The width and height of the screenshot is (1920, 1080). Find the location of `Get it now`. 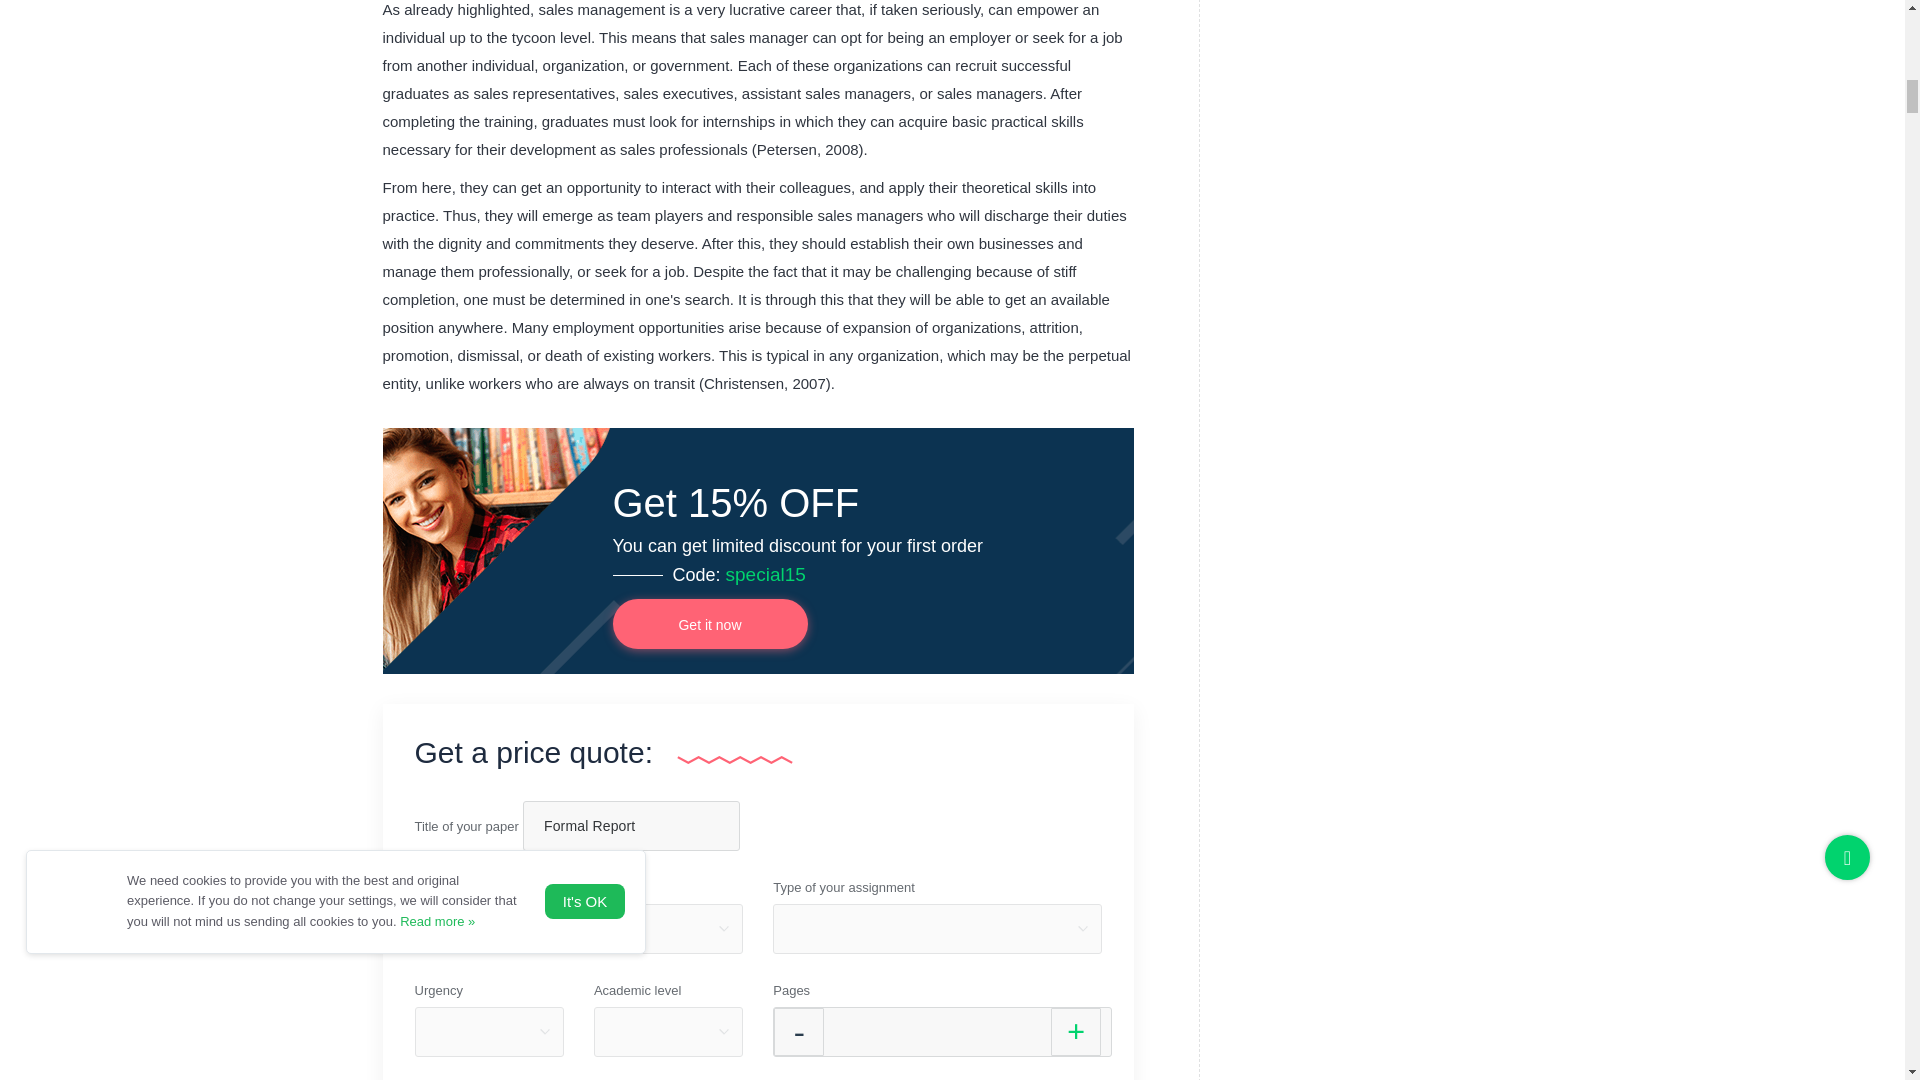

Get it now is located at coordinates (709, 624).